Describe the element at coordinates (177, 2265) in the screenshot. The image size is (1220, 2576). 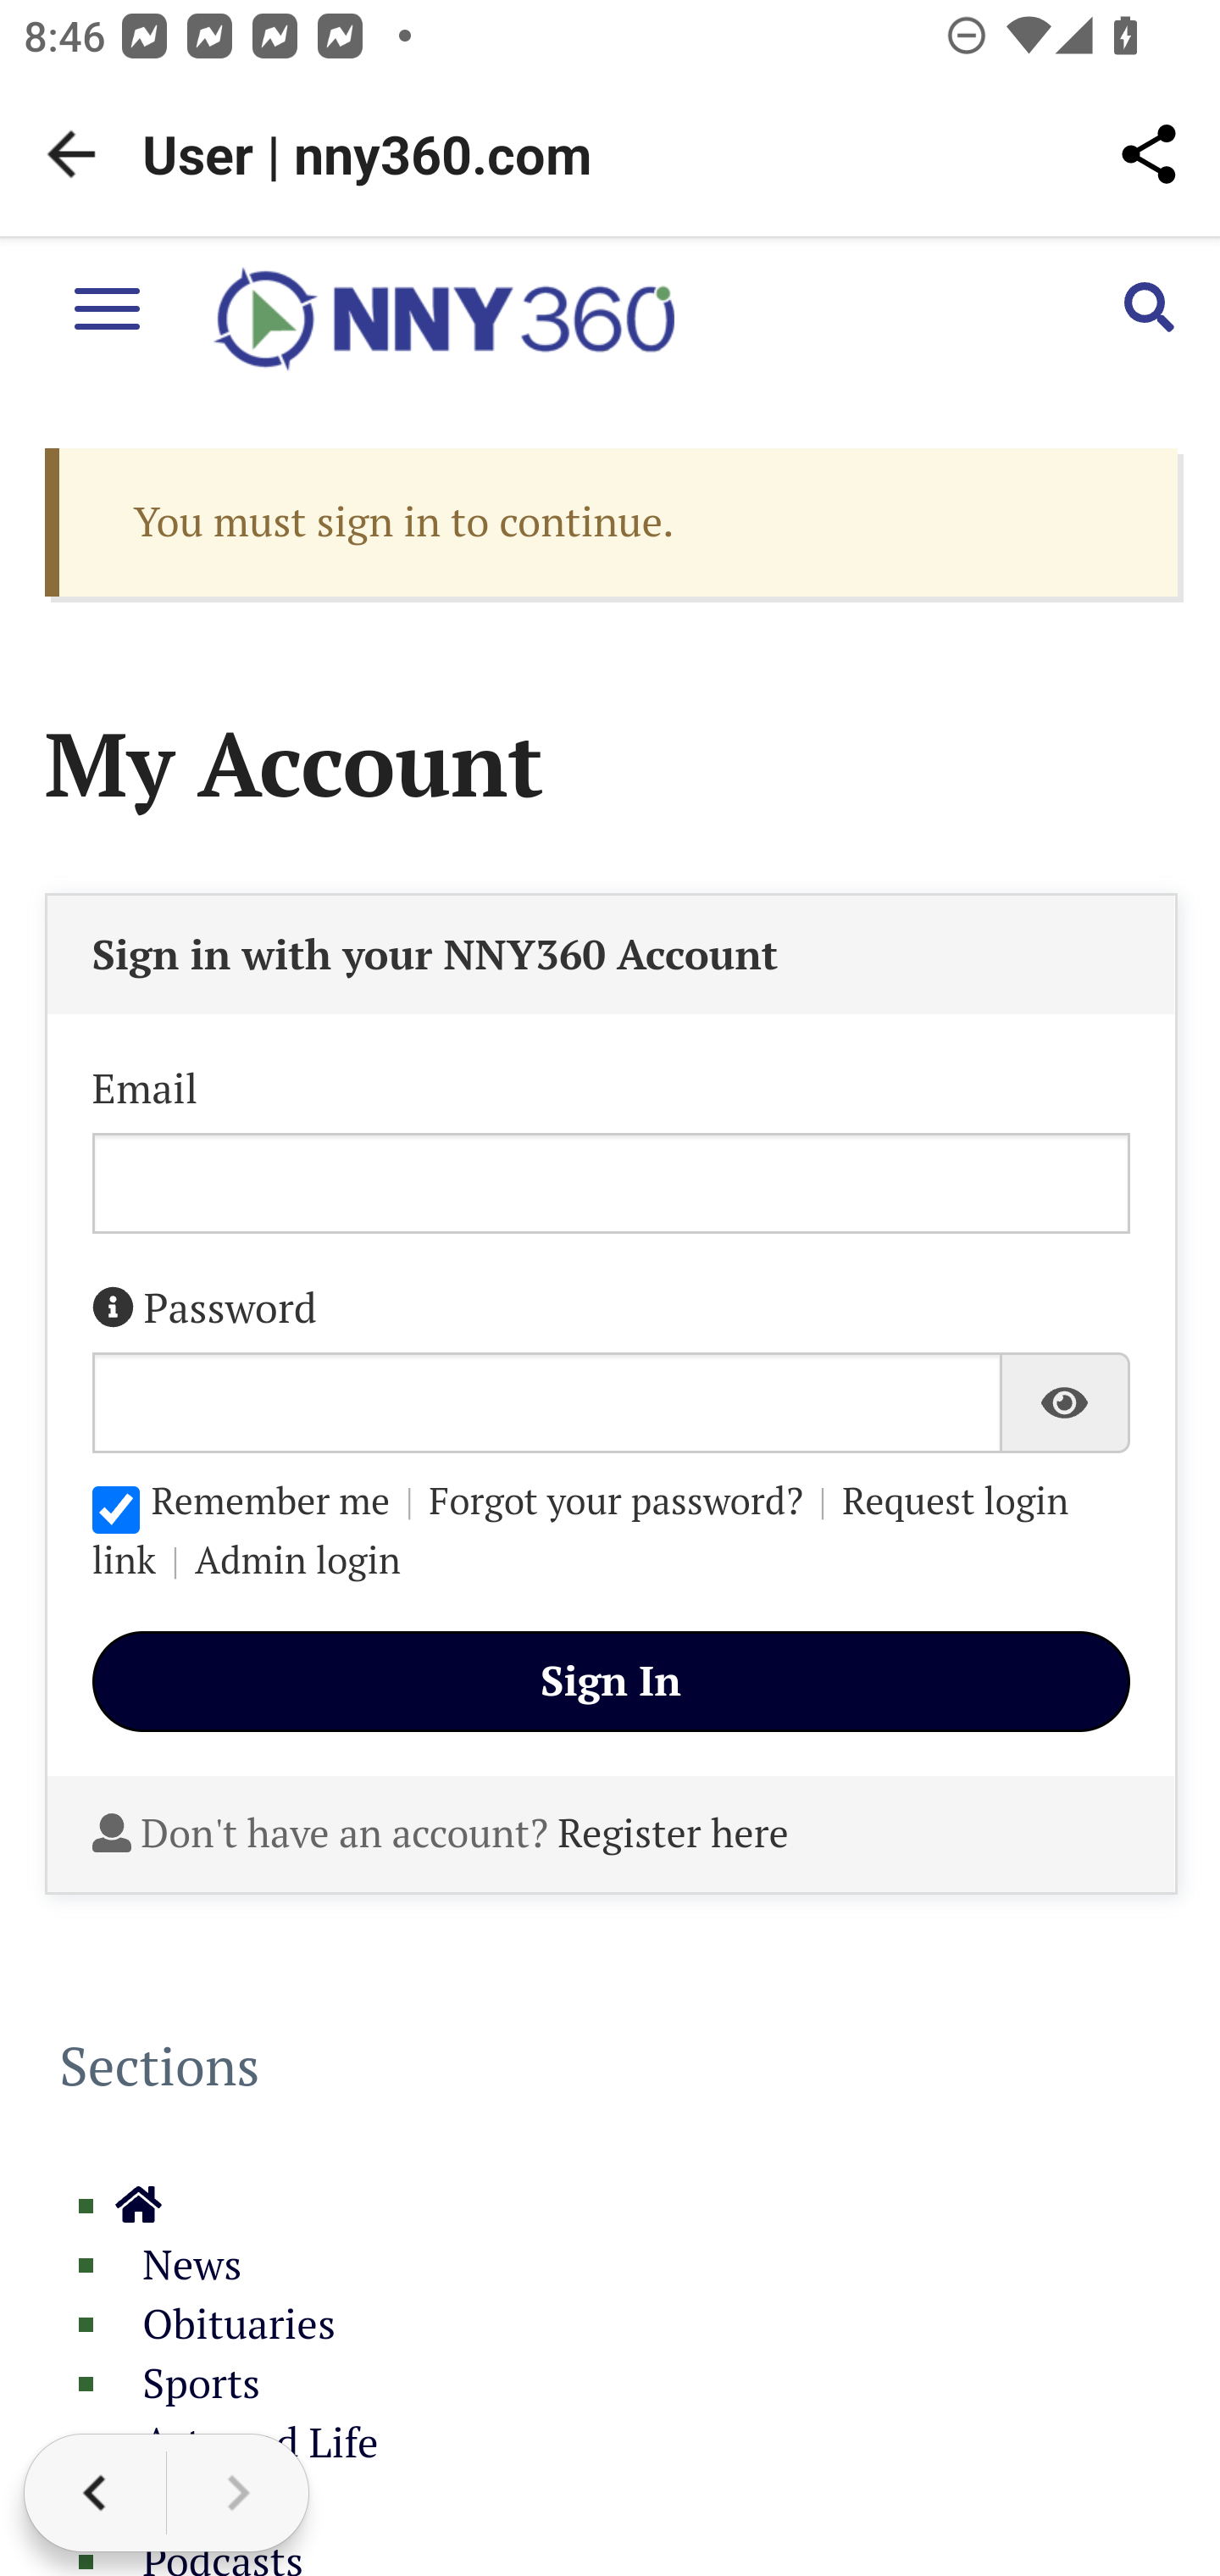
I see `News` at that location.